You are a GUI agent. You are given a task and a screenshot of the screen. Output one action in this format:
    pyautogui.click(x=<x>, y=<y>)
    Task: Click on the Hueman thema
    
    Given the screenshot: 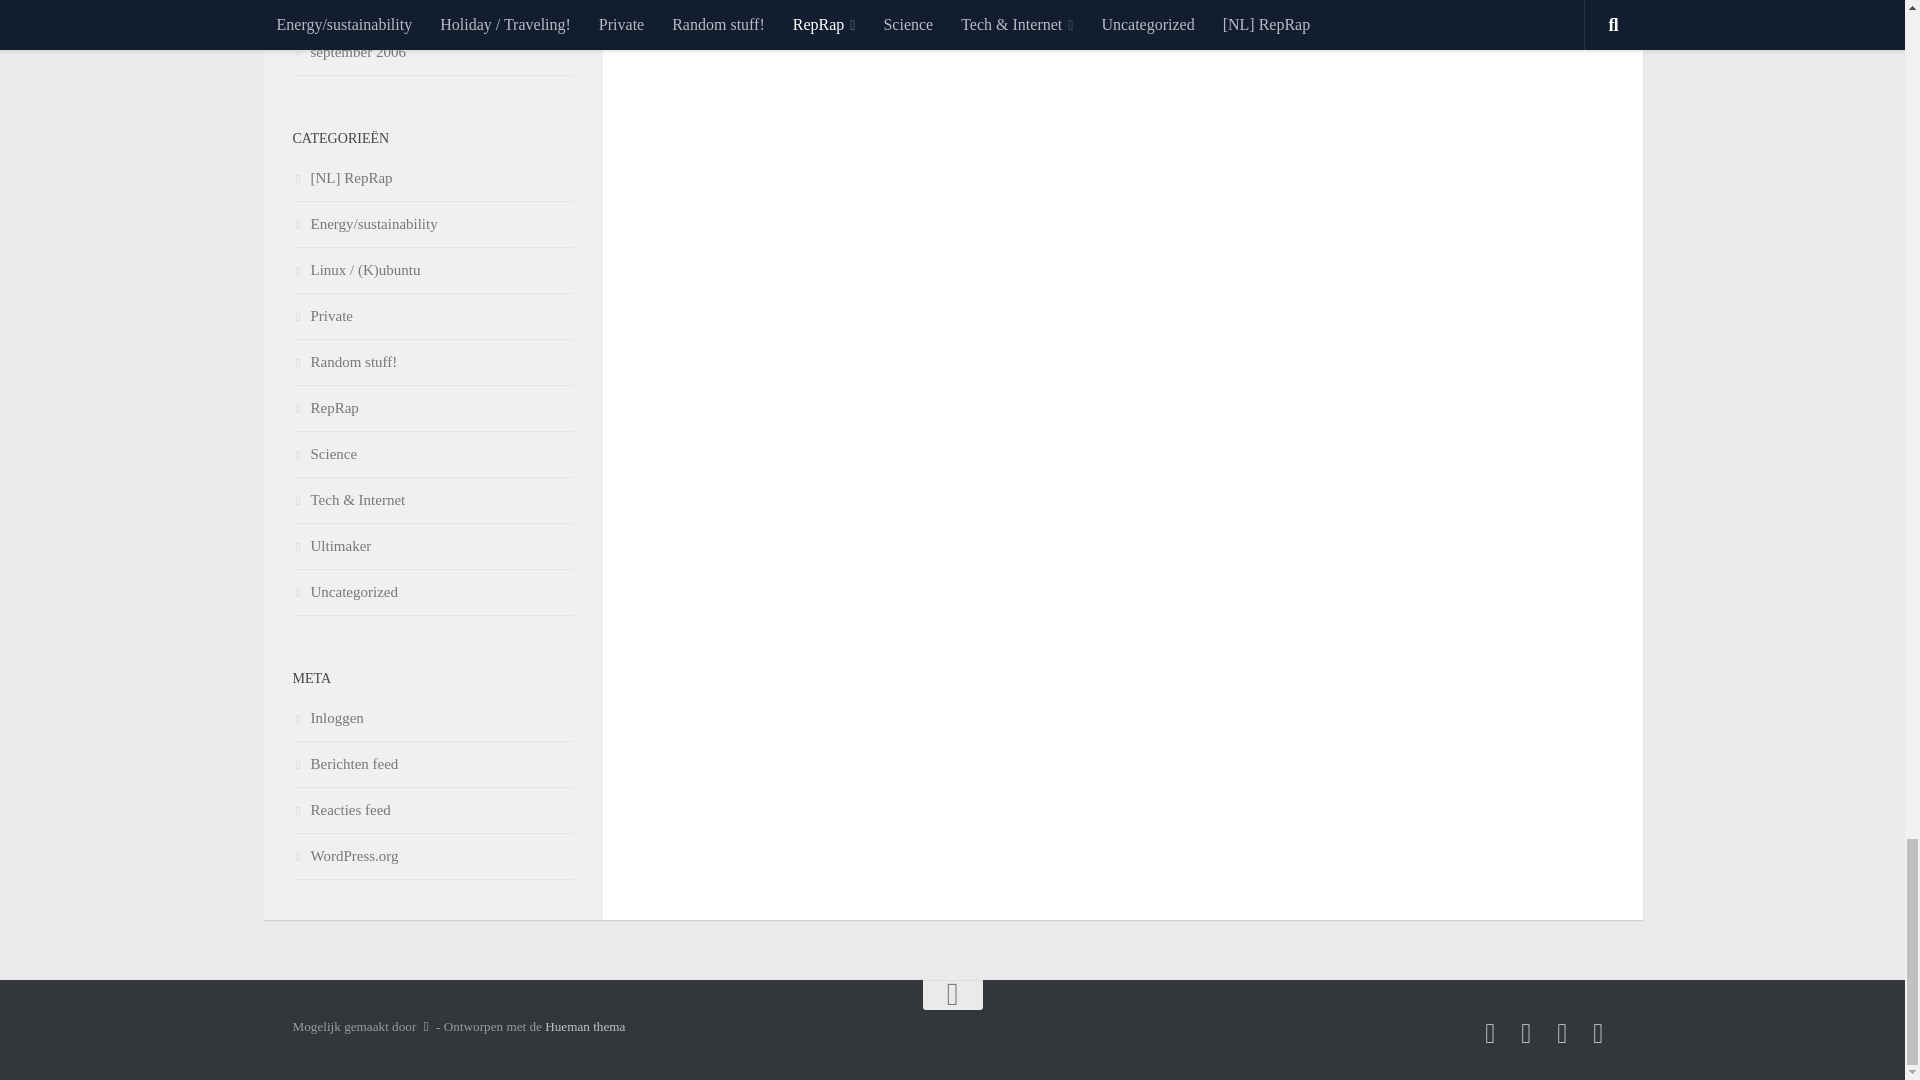 What is the action you would take?
    pyautogui.click(x=585, y=1026)
    